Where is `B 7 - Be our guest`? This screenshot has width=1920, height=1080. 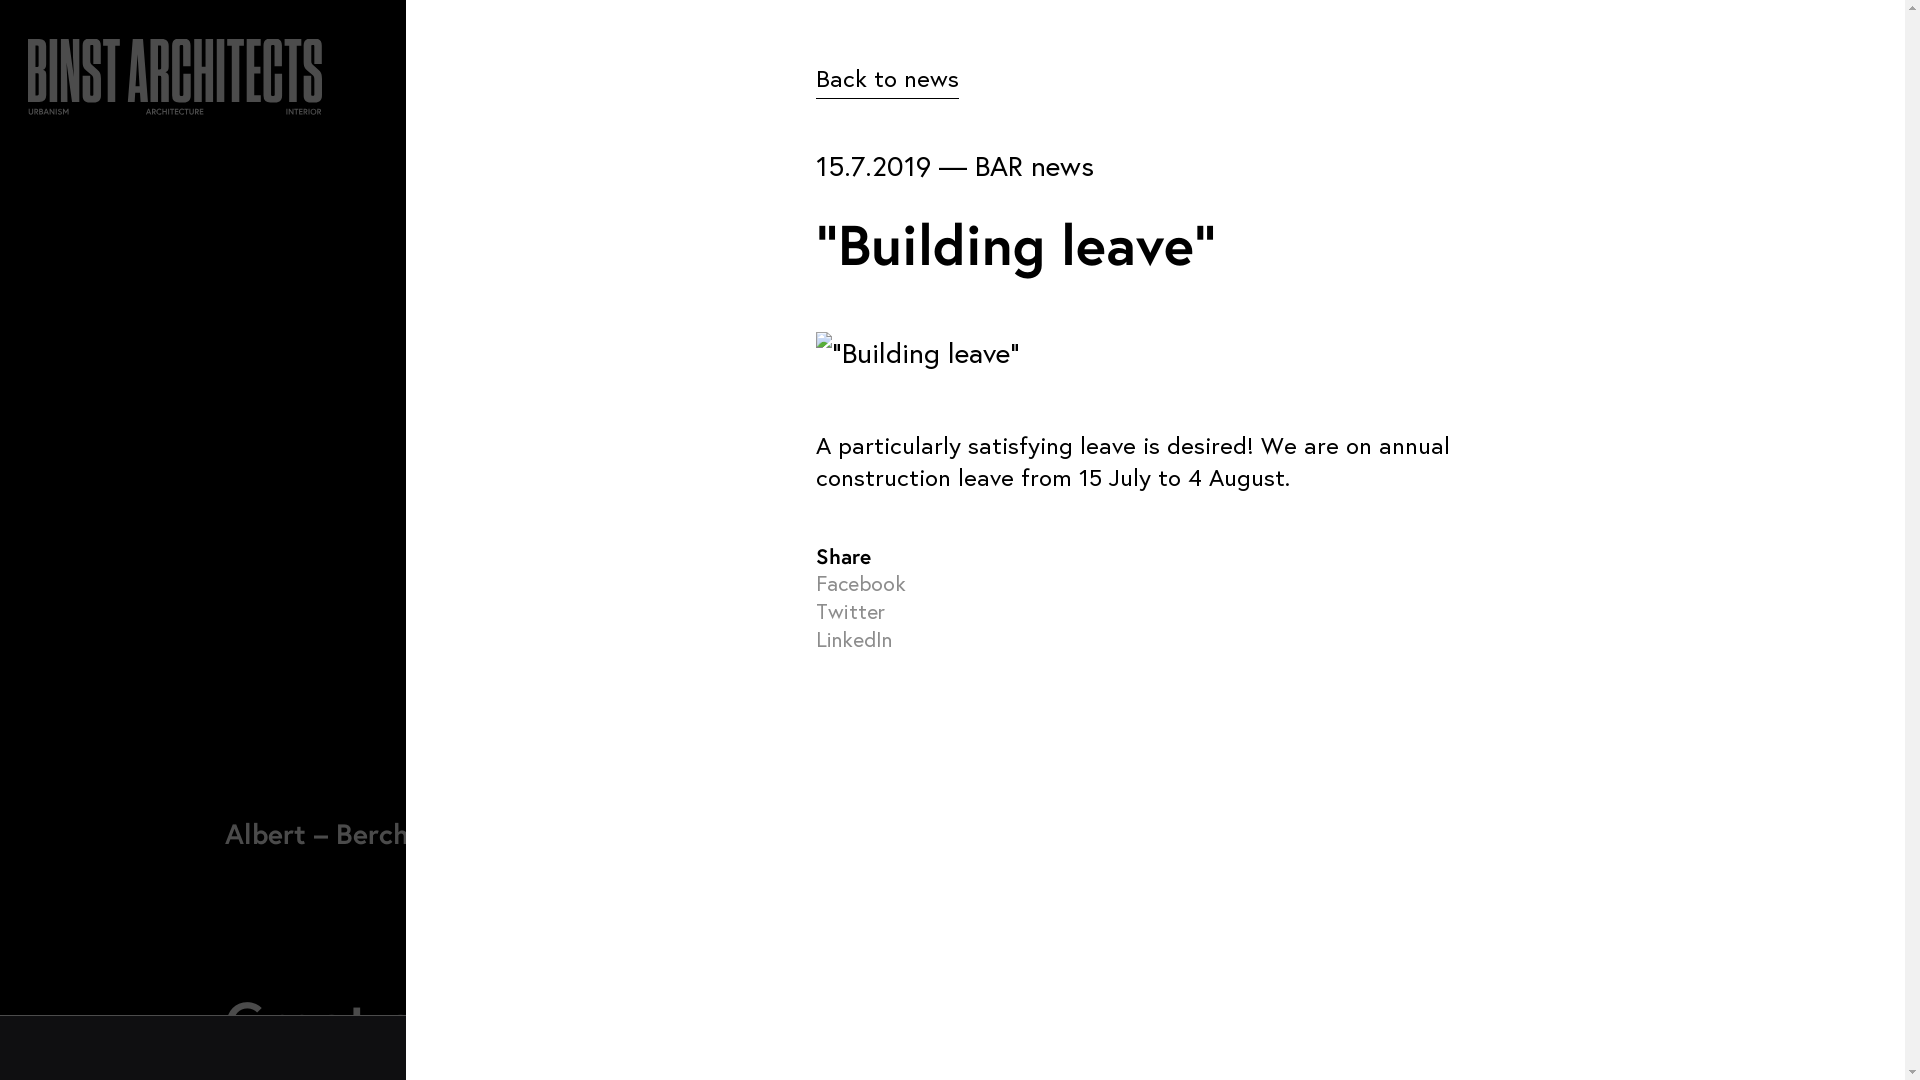 B 7 - Be our guest is located at coordinates (894, 742).